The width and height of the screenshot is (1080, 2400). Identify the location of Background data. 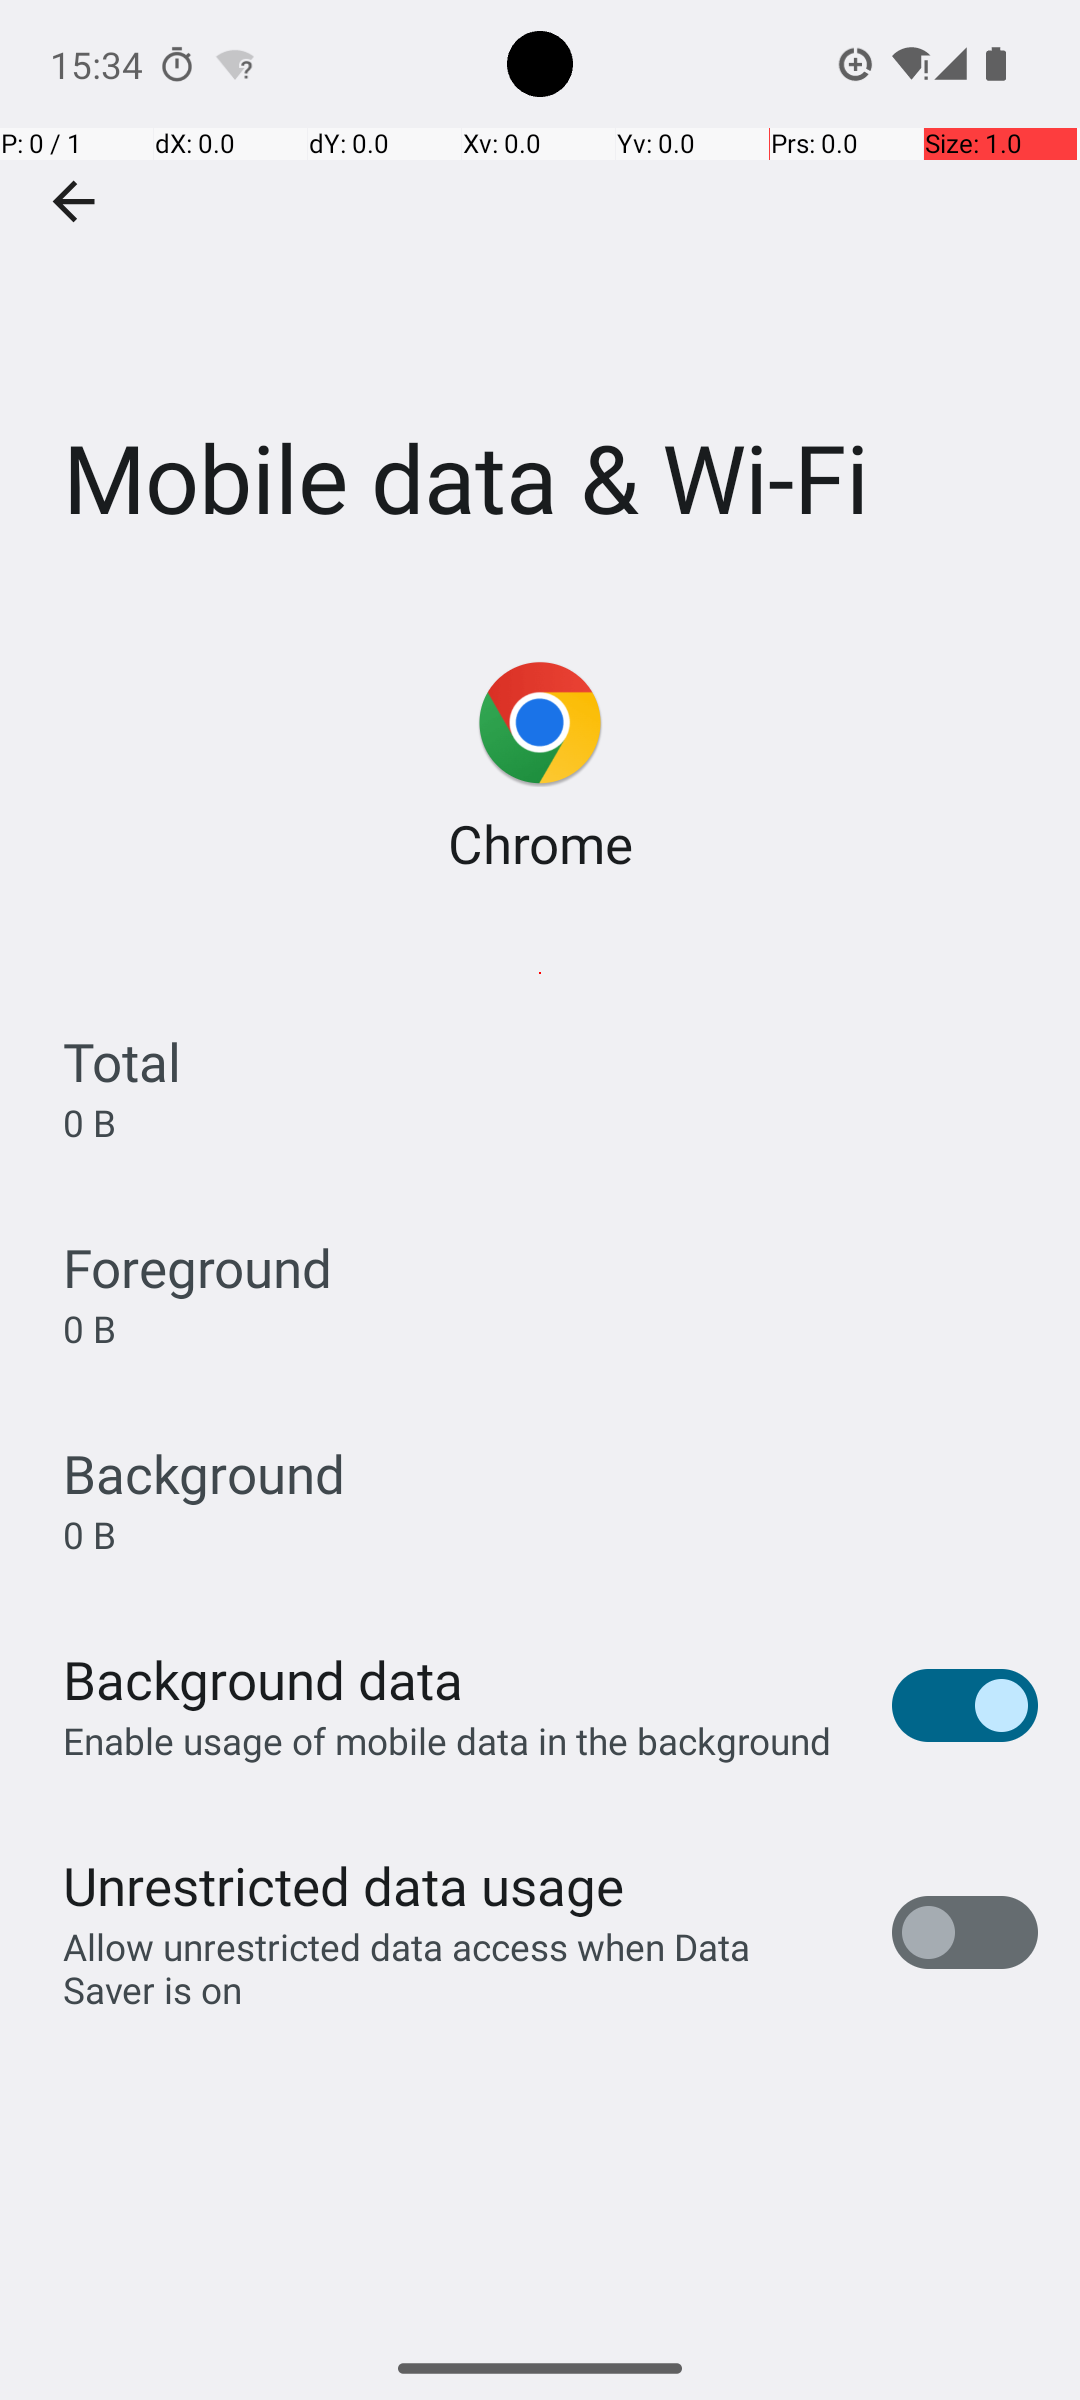
(263, 1680).